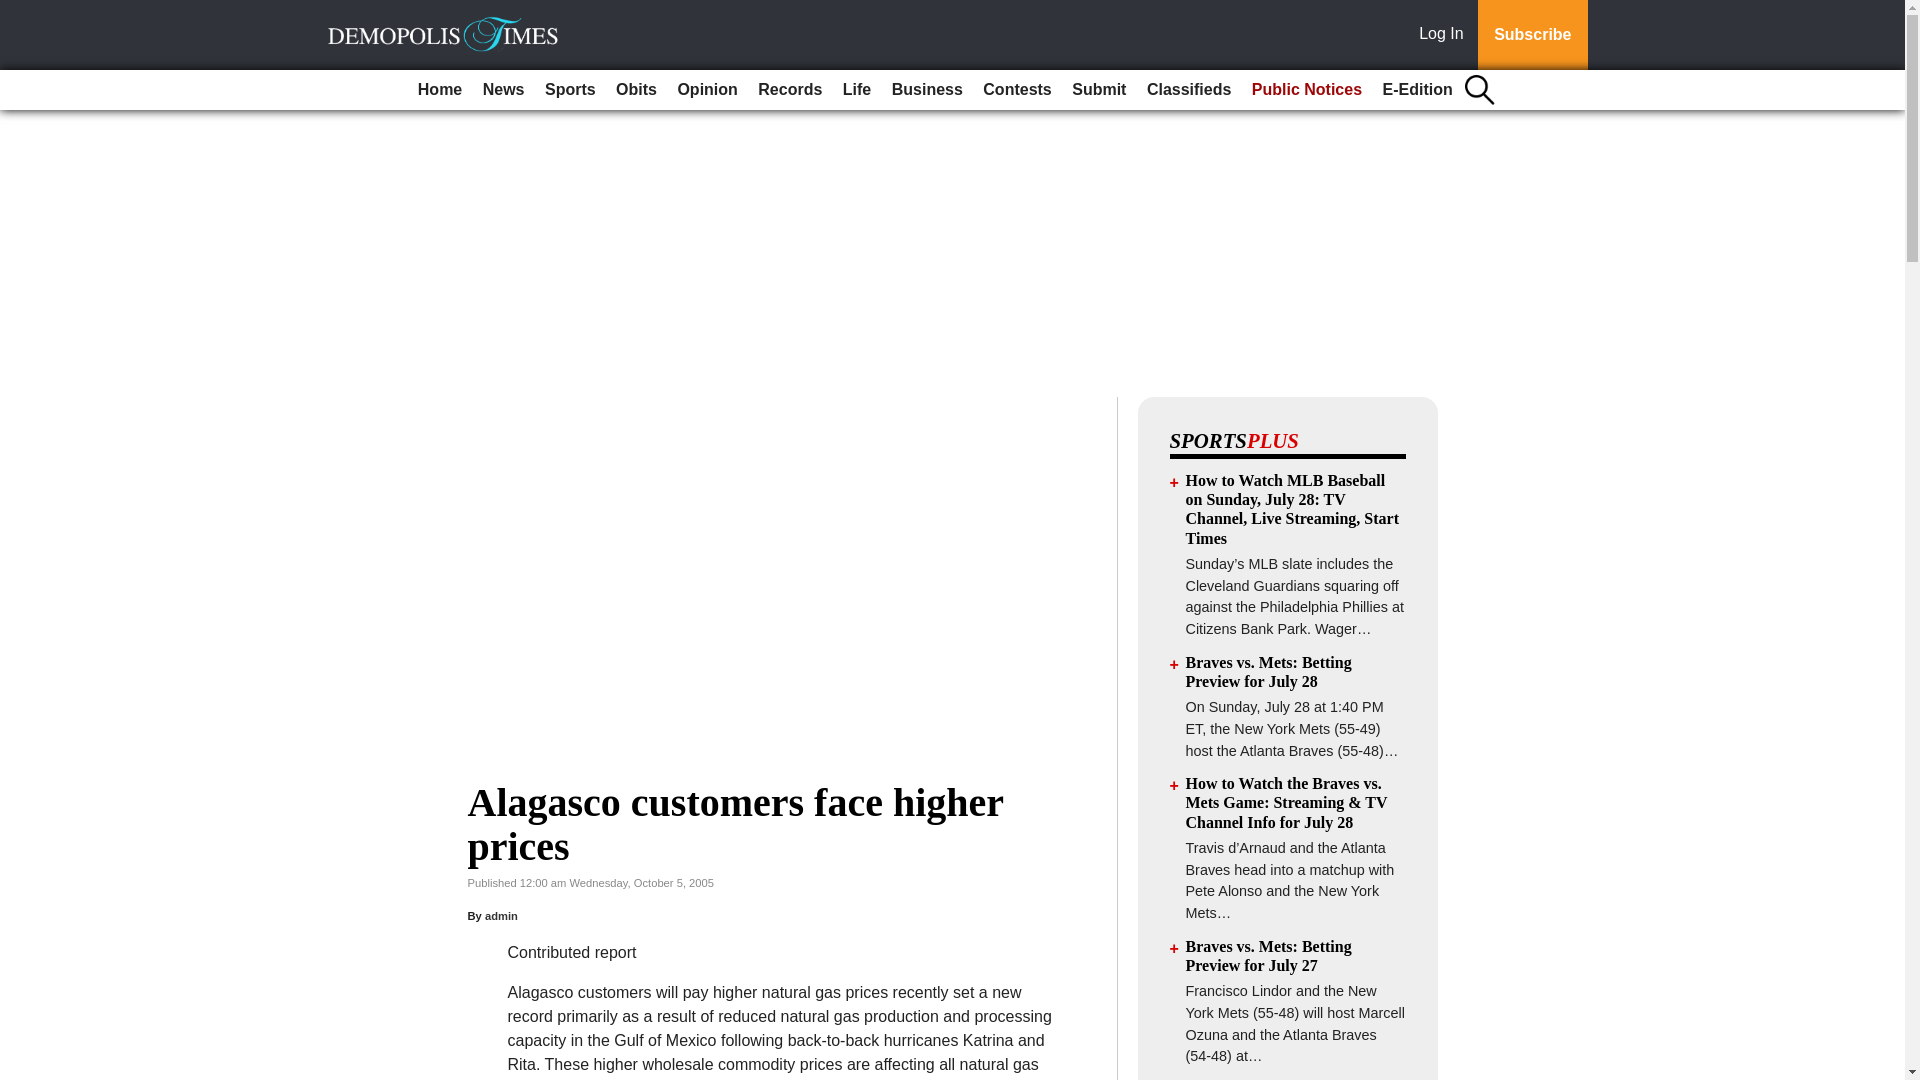 This screenshot has width=1920, height=1080. What do you see at coordinates (504, 90) in the screenshot?
I see `News` at bounding box center [504, 90].